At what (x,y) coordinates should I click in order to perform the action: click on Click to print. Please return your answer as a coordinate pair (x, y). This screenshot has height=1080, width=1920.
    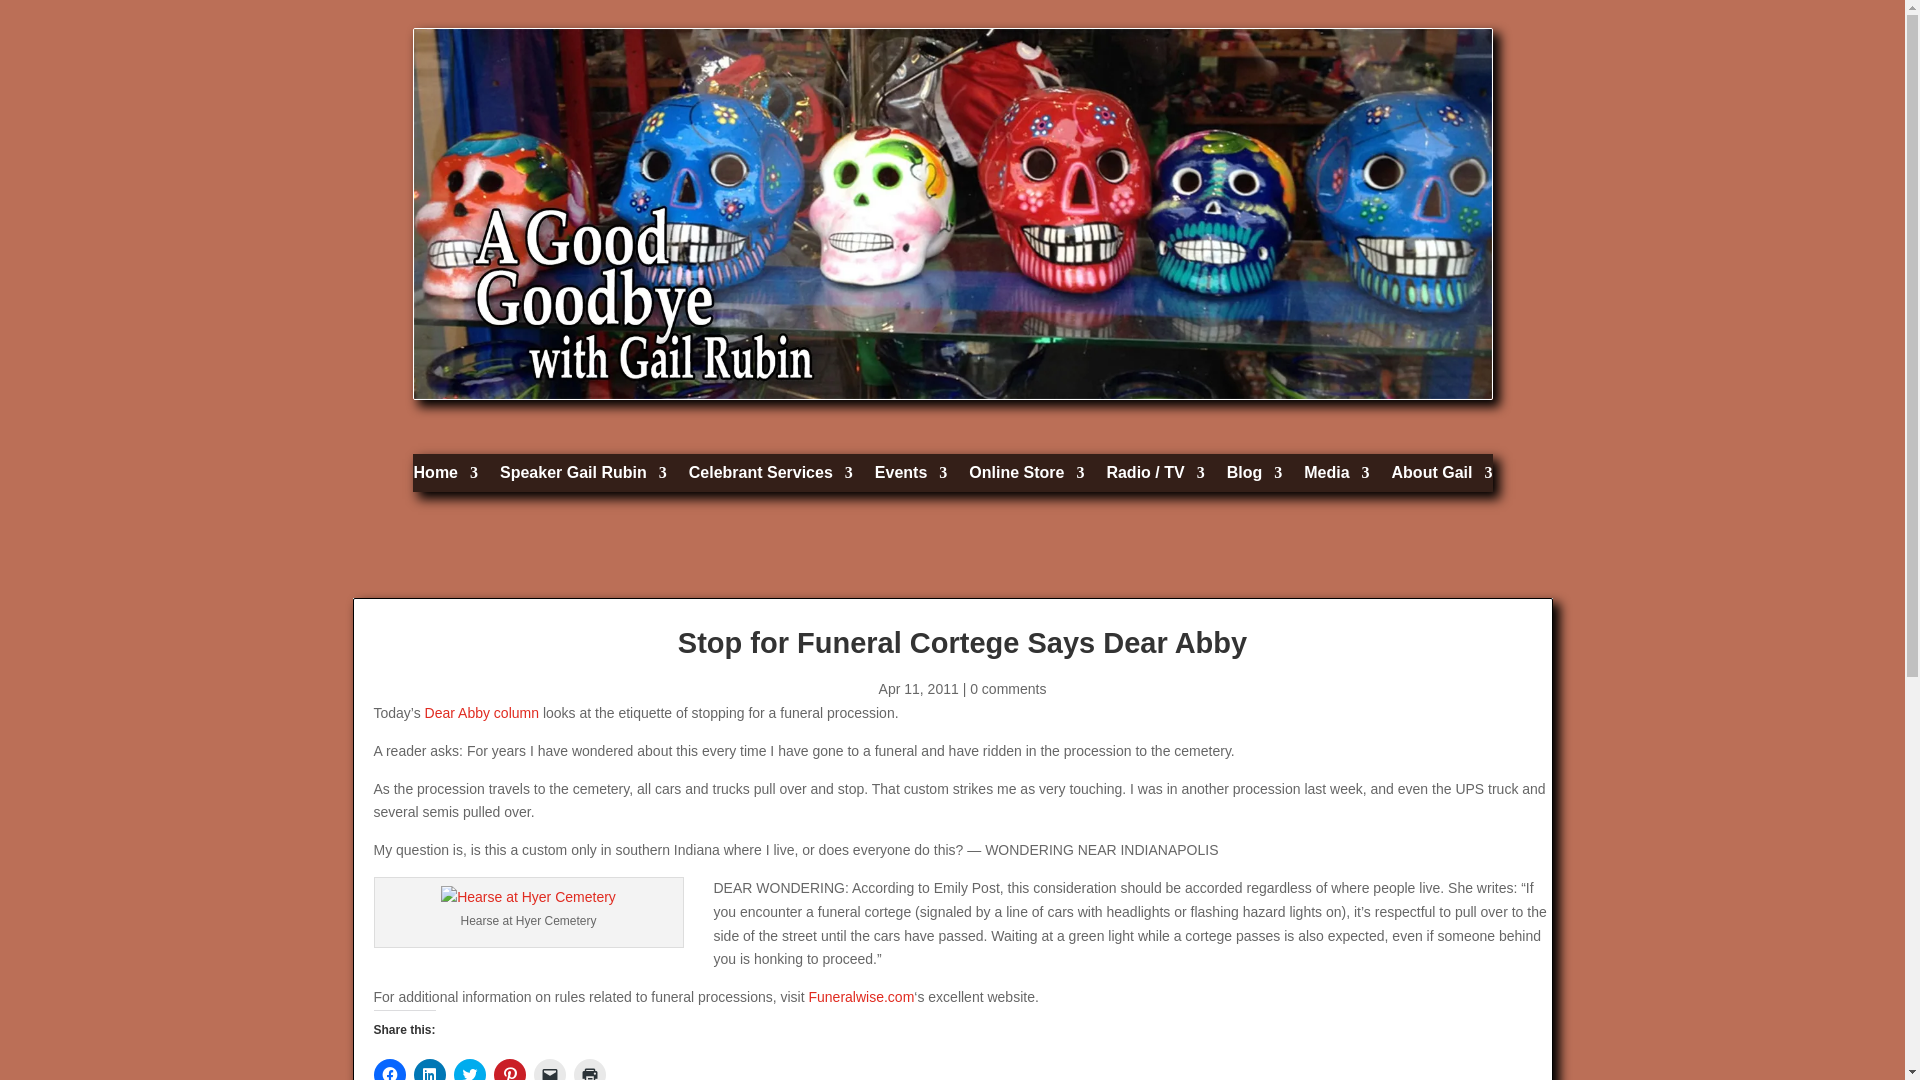
    Looking at the image, I should click on (590, 1070).